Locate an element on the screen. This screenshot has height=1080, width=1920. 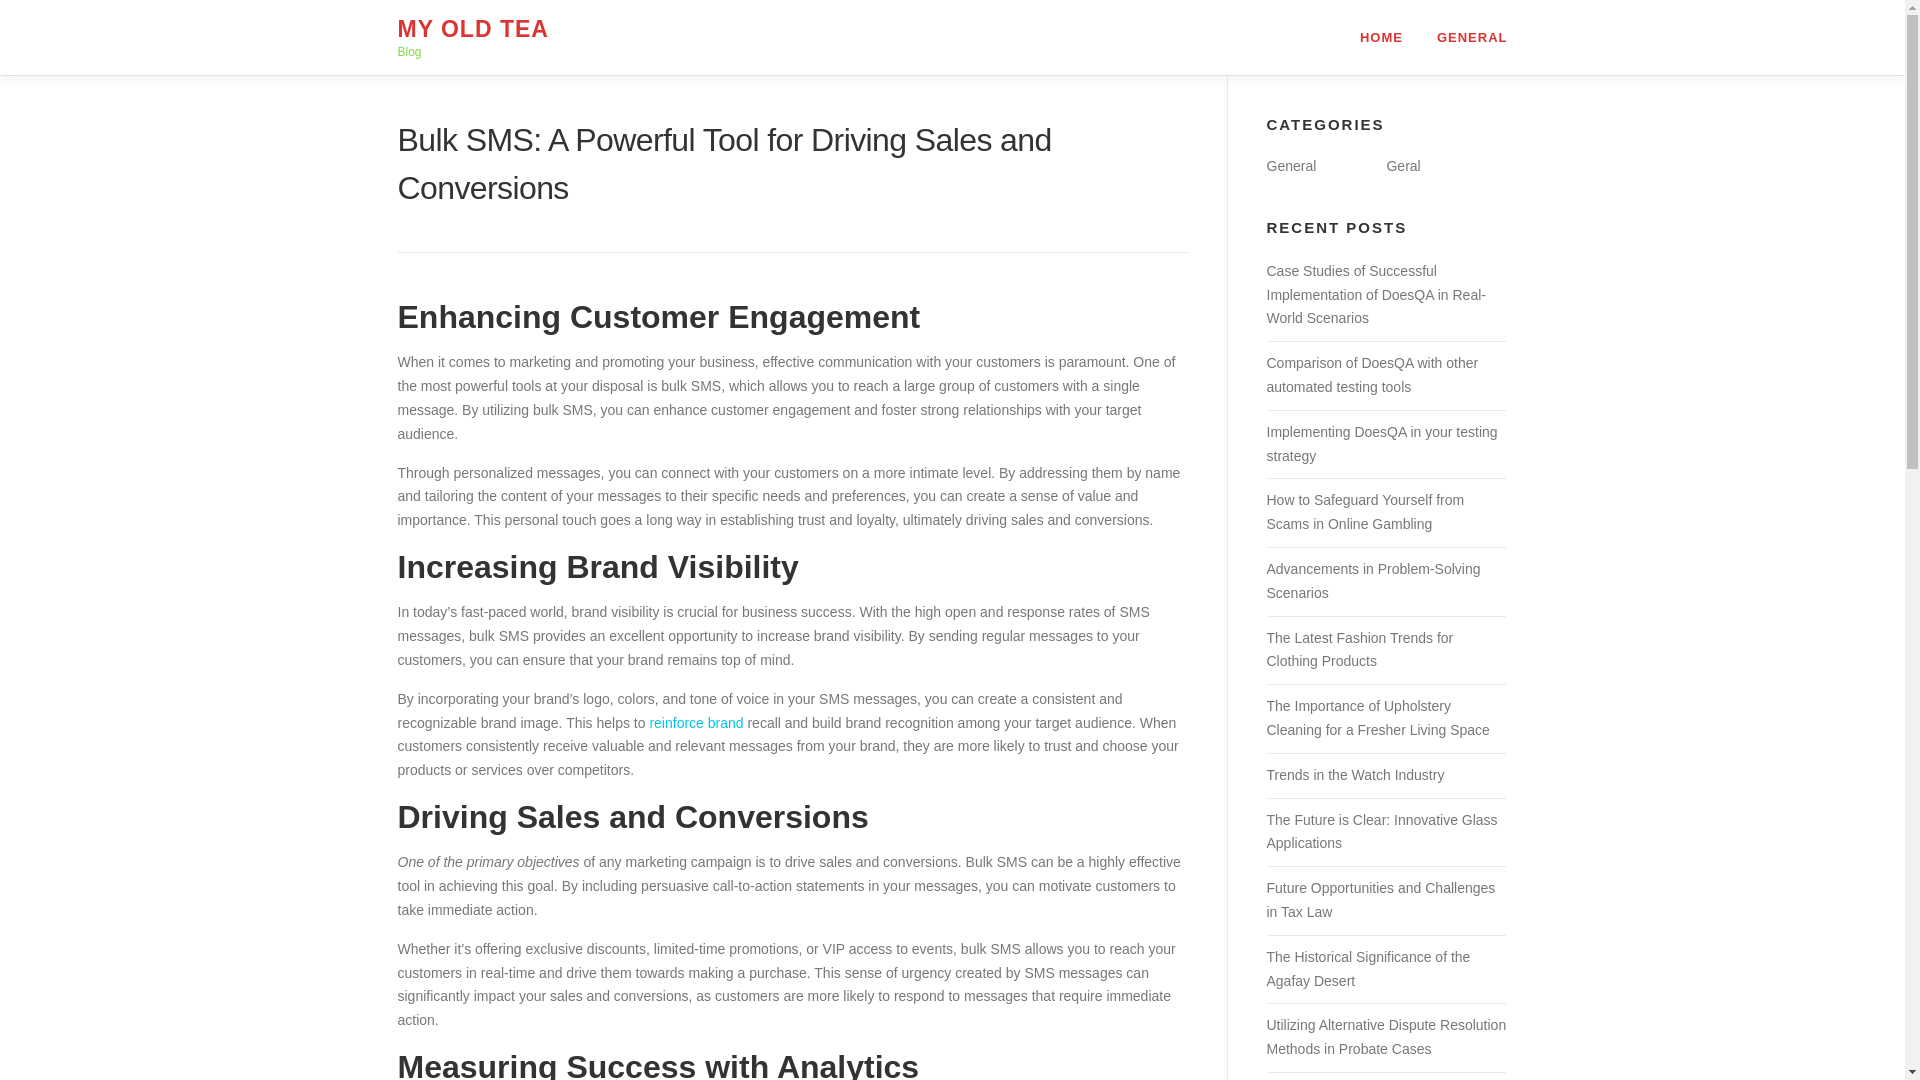
Advancements in Problem-Solving Scenarios is located at coordinates (1372, 580).